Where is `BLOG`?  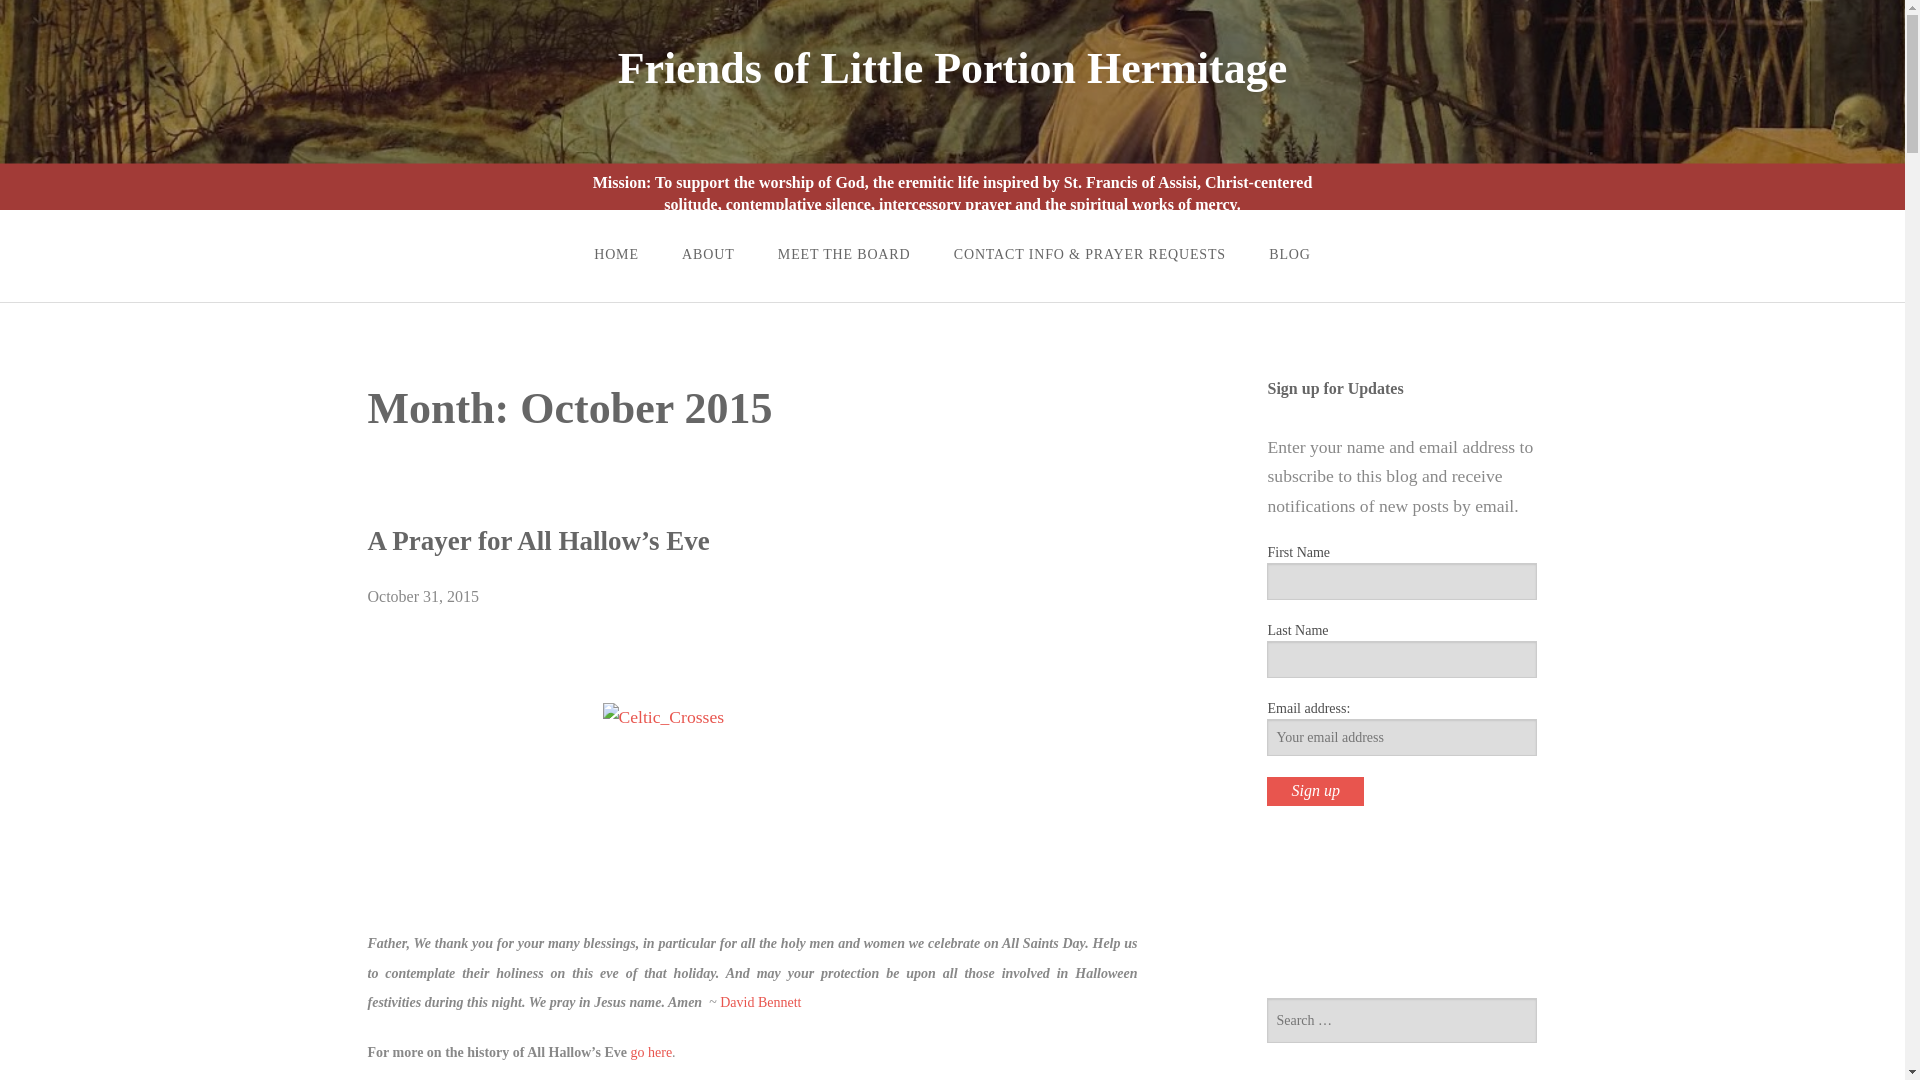
BLOG is located at coordinates (1290, 254).